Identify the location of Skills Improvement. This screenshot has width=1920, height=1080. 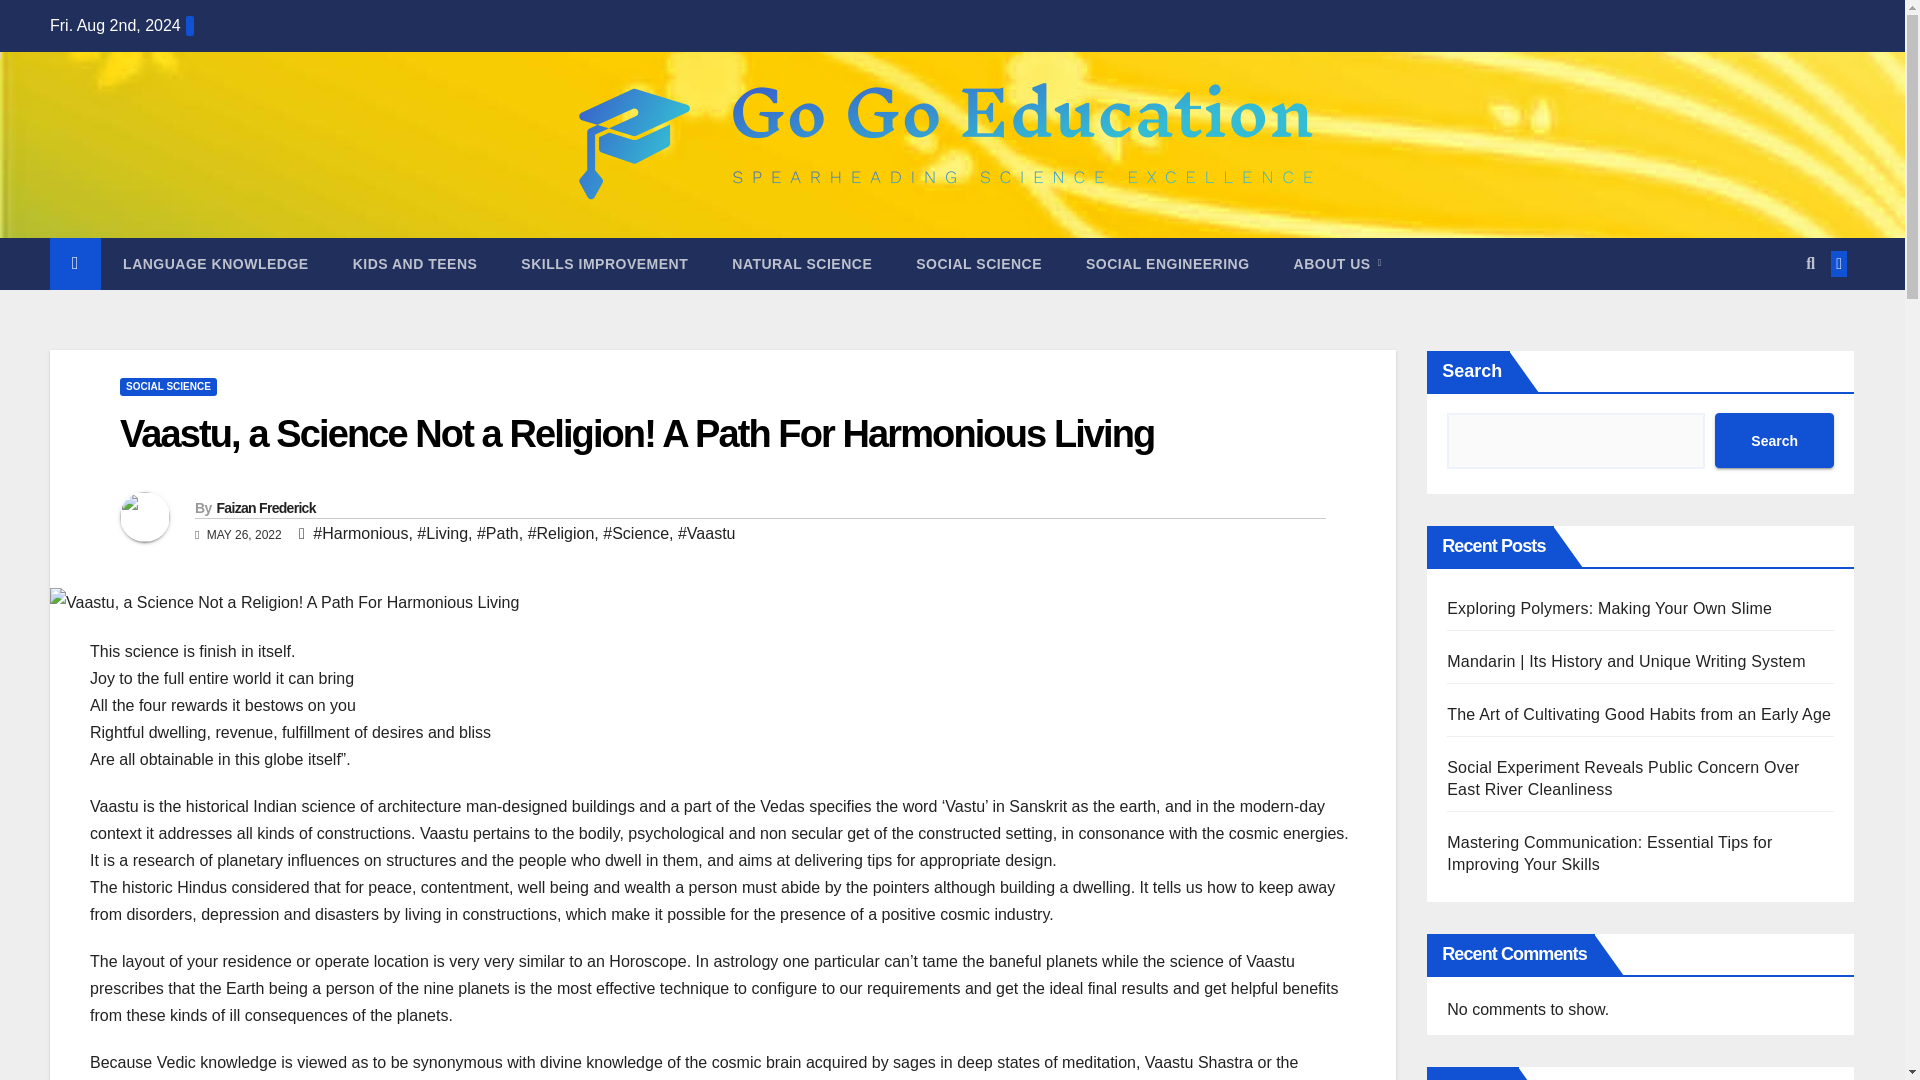
(604, 264).